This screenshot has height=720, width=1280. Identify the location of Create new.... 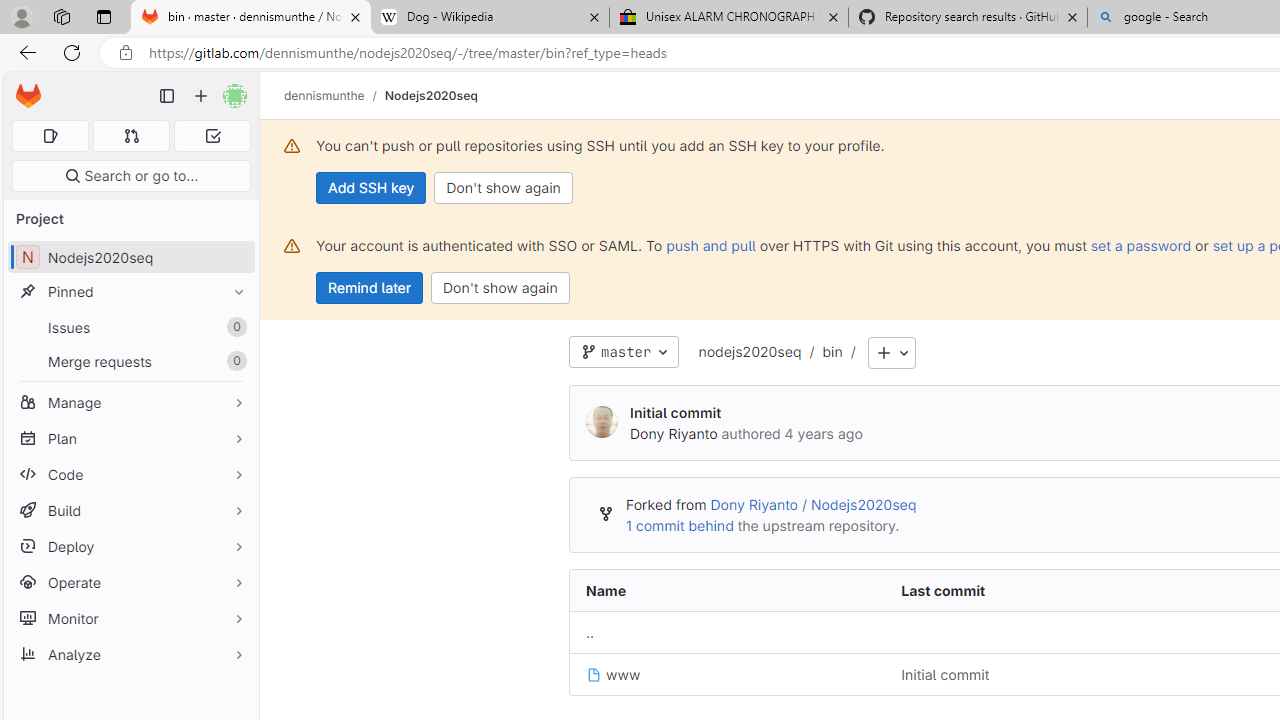
(201, 96).